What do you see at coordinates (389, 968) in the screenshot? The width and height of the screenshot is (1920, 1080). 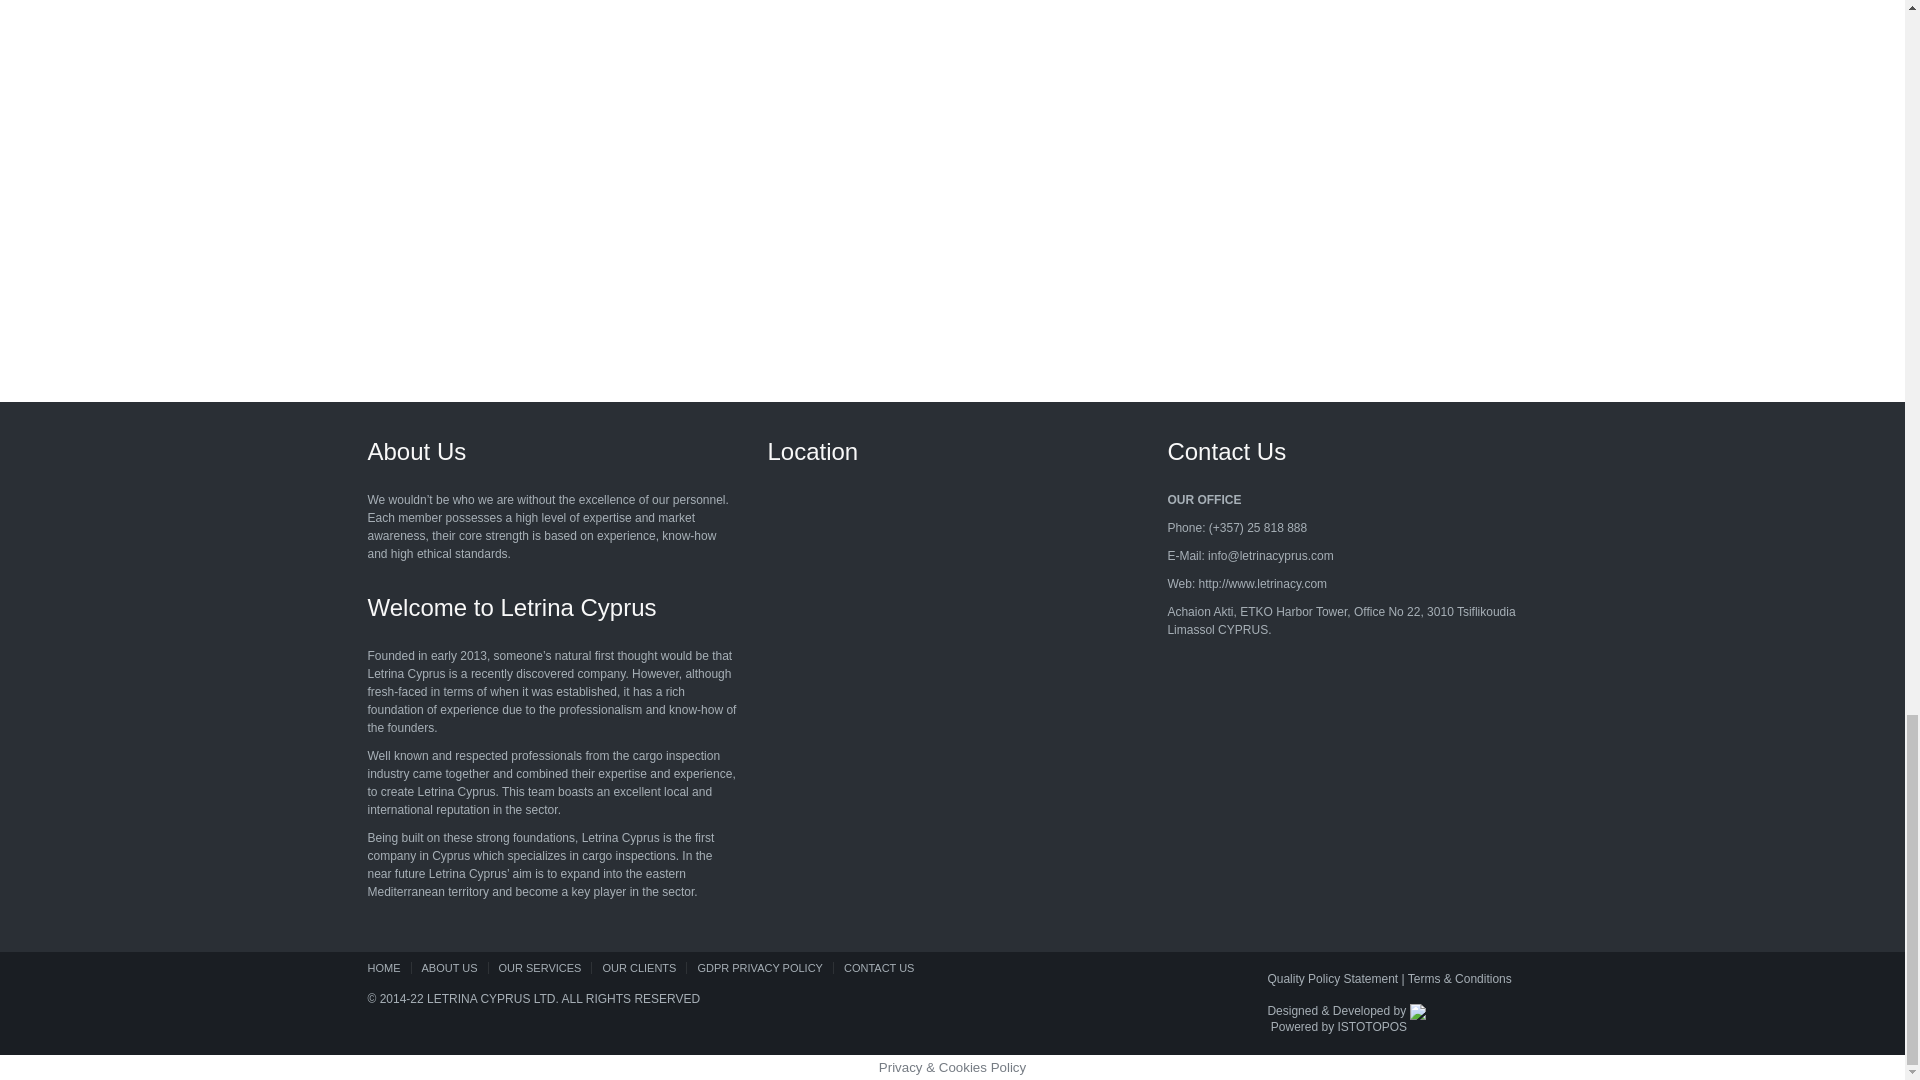 I see `HOME` at bounding box center [389, 968].